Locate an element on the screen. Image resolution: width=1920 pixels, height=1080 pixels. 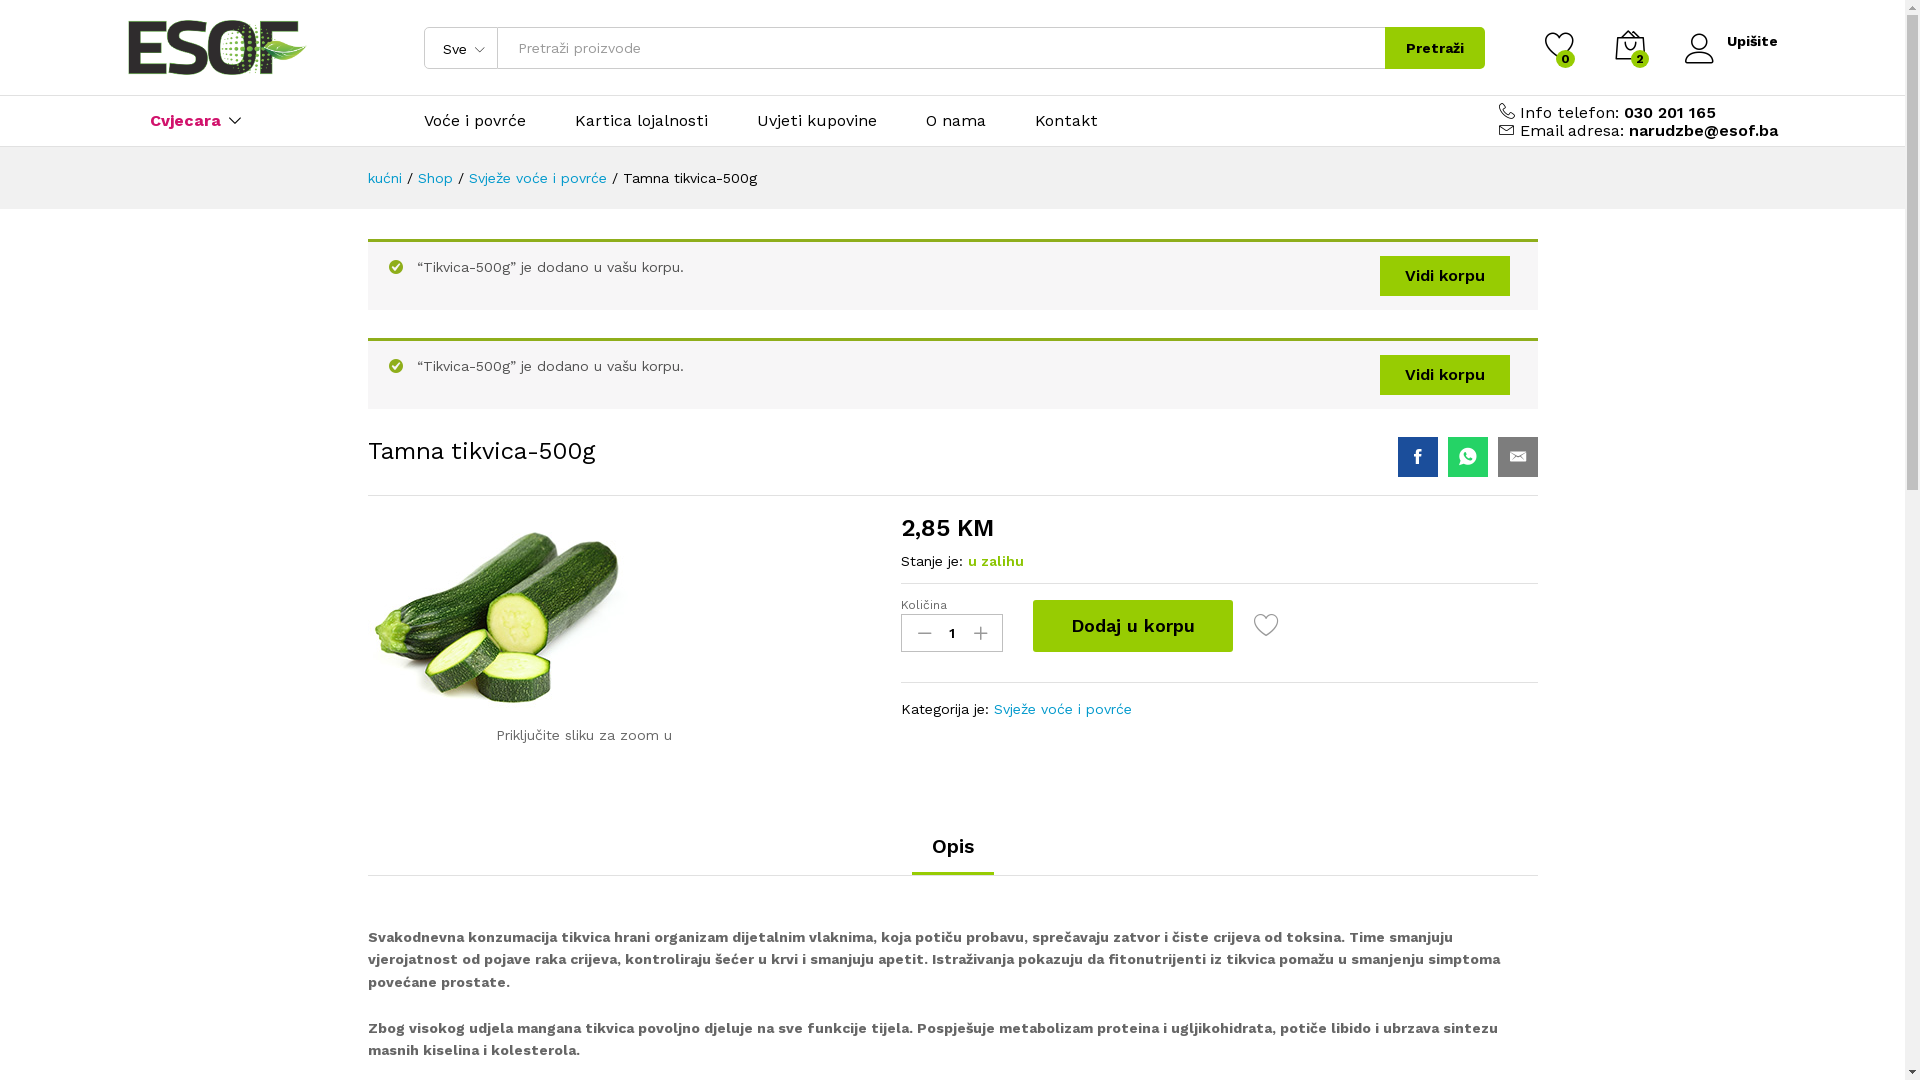
Email adresa: narudzbe@esof.ba is located at coordinates (1646, 130).